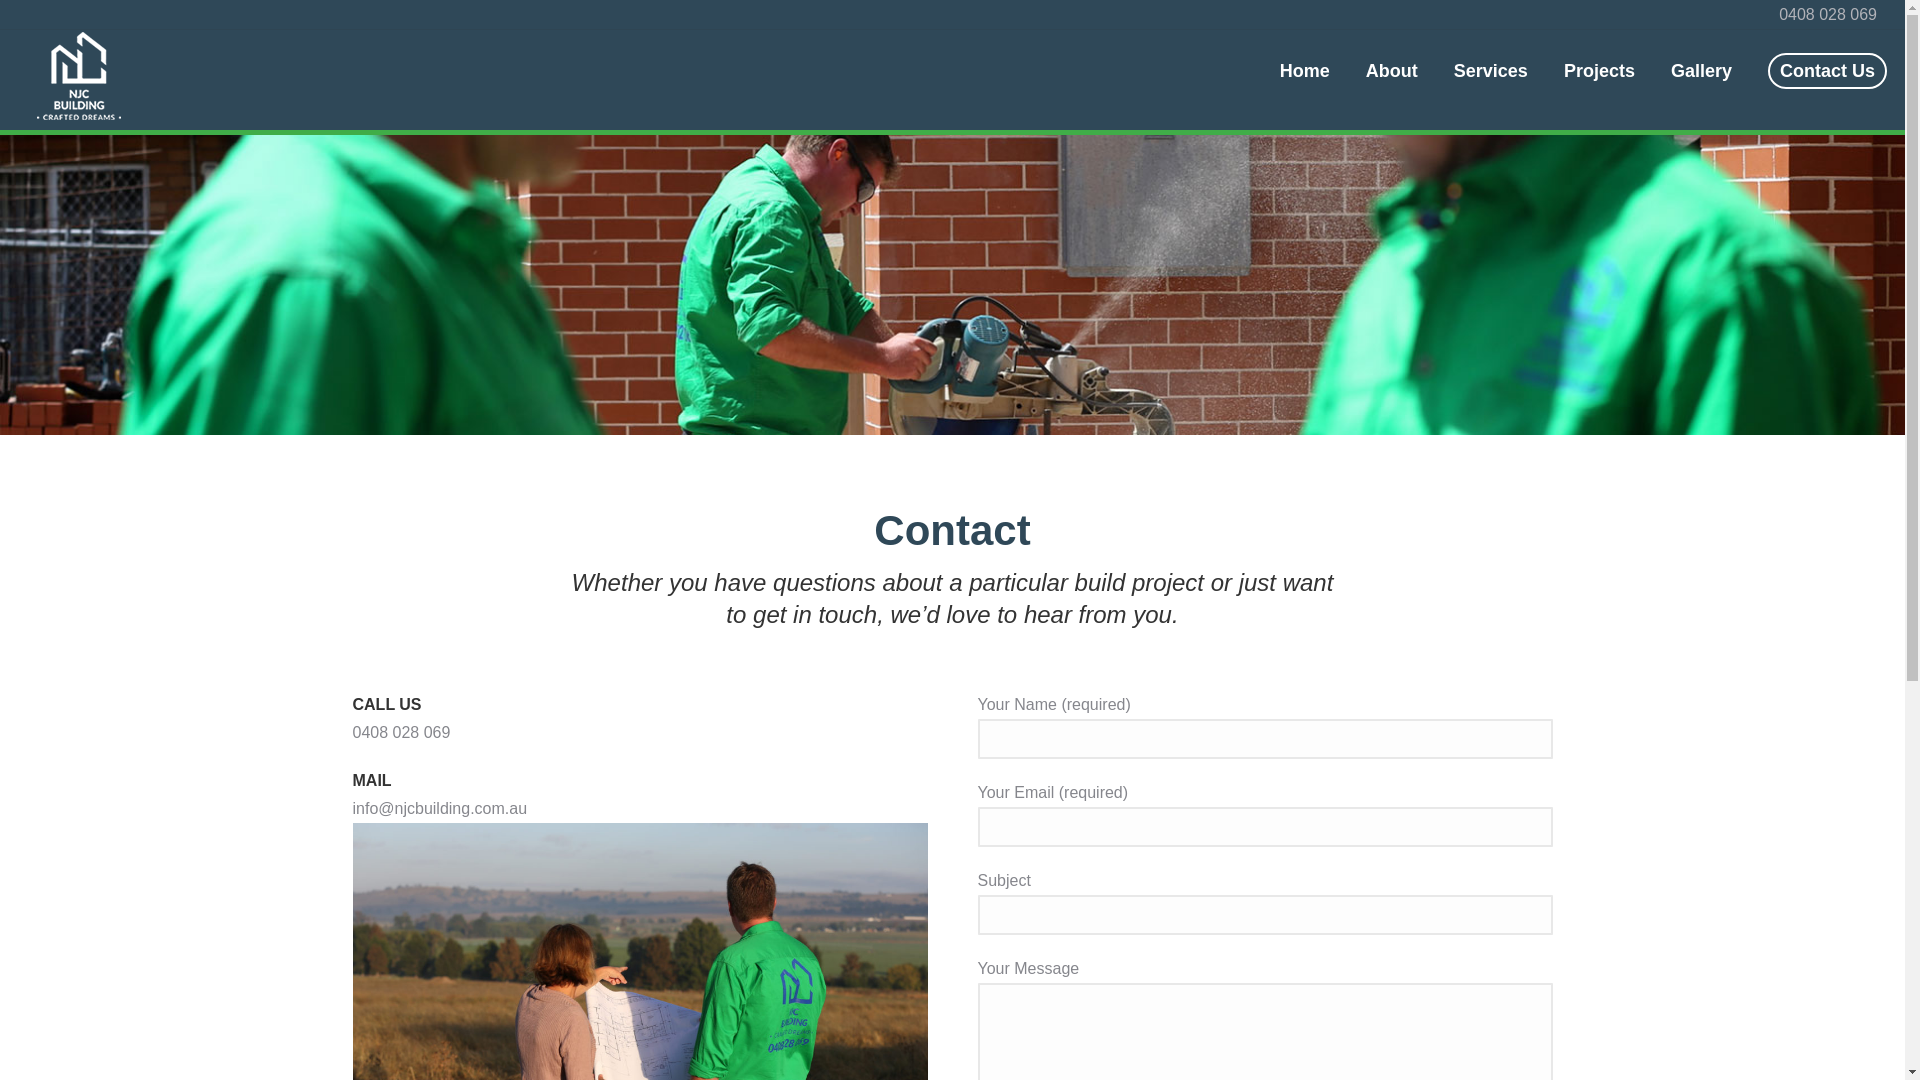  What do you see at coordinates (1702, 71) in the screenshot?
I see `Gallery` at bounding box center [1702, 71].